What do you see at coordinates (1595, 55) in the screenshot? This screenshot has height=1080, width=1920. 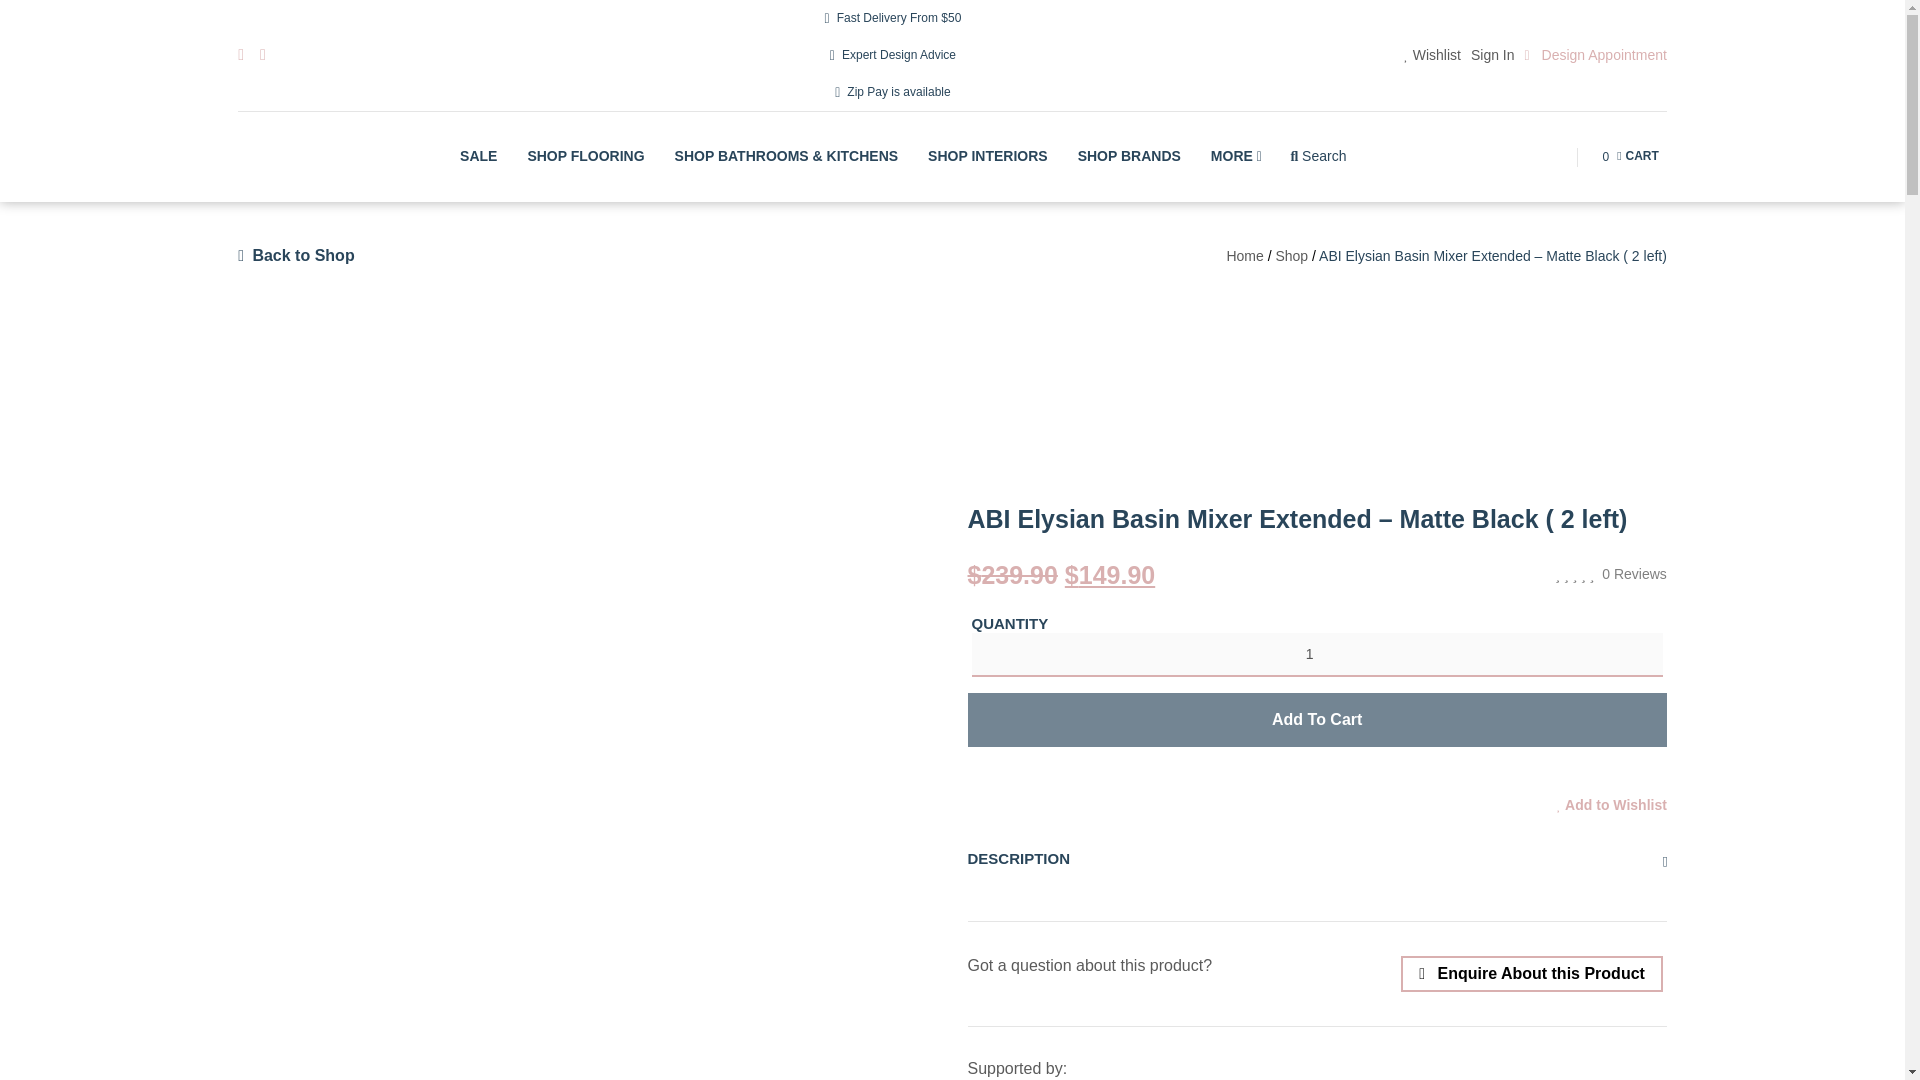 I see `Design Appointment` at bounding box center [1595, 55].